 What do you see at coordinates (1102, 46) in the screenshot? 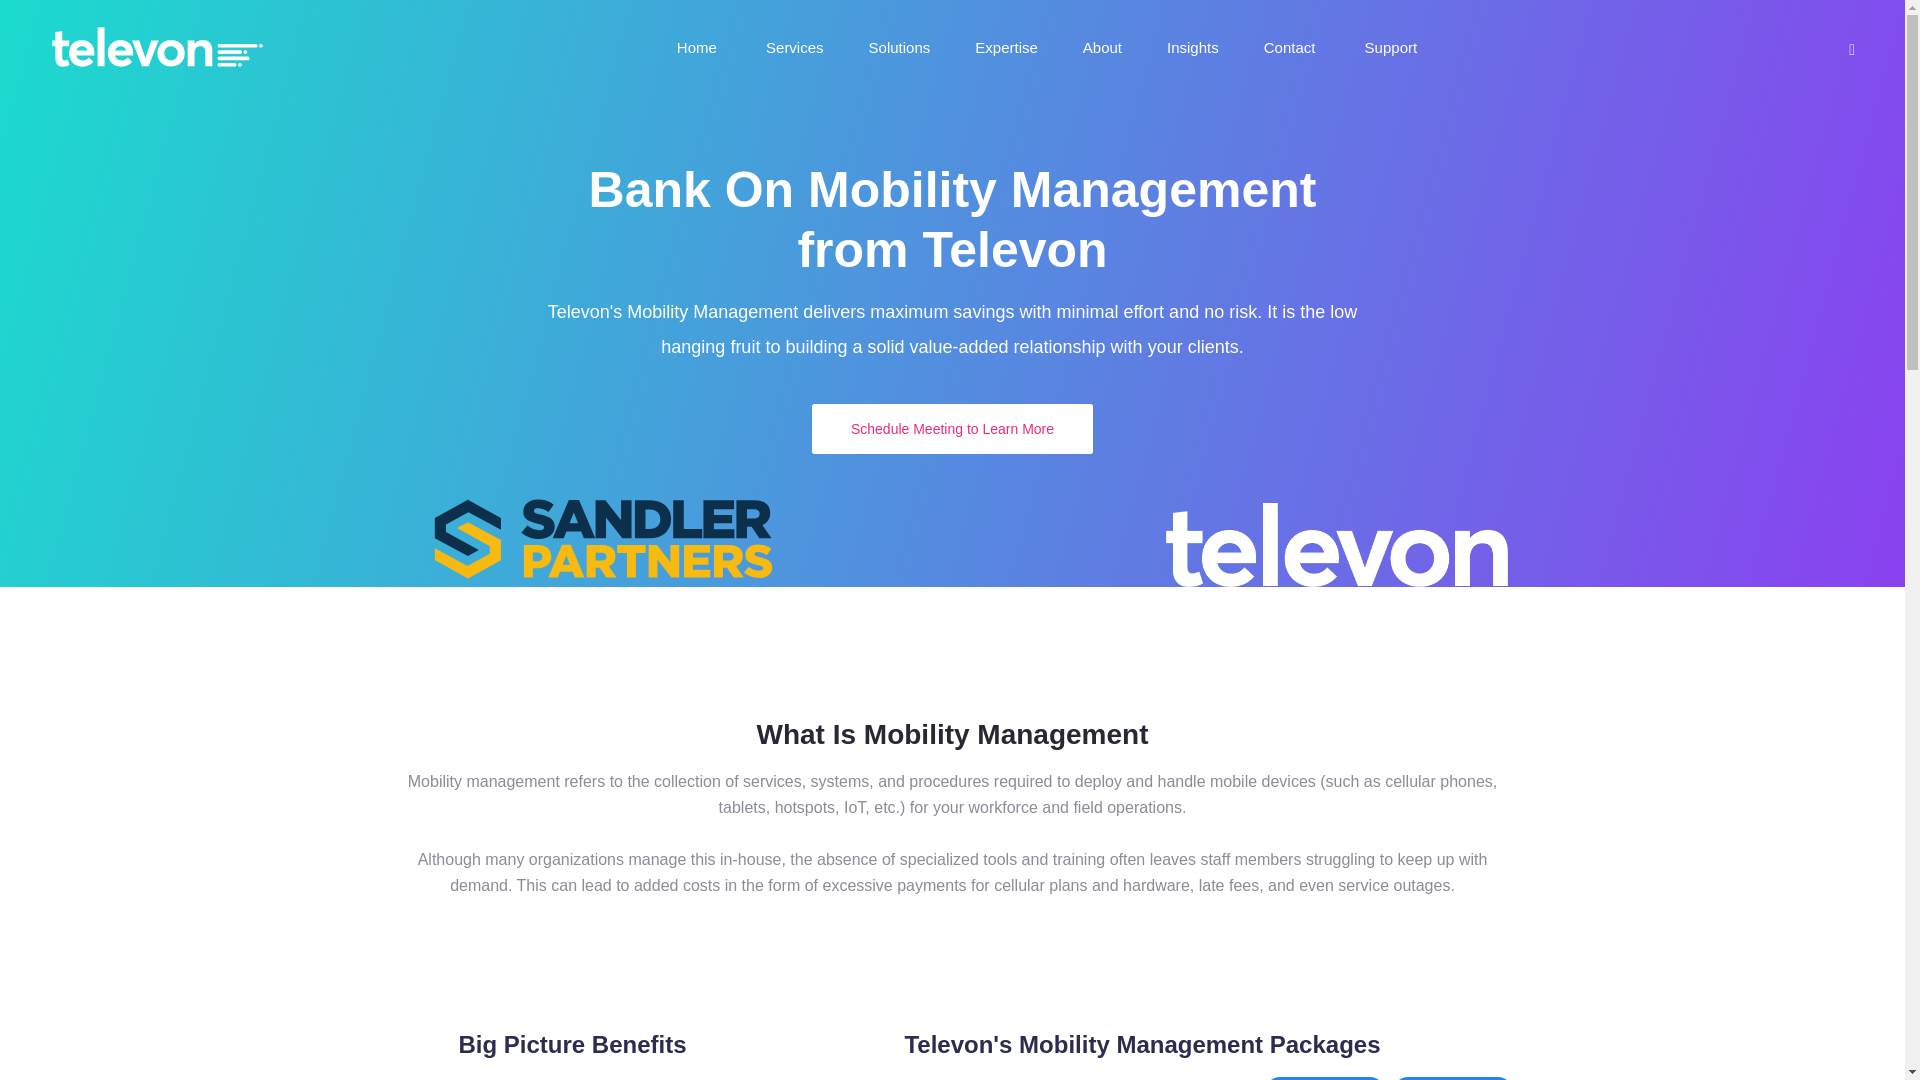
I see `About` at bounding box center [1102, 46].